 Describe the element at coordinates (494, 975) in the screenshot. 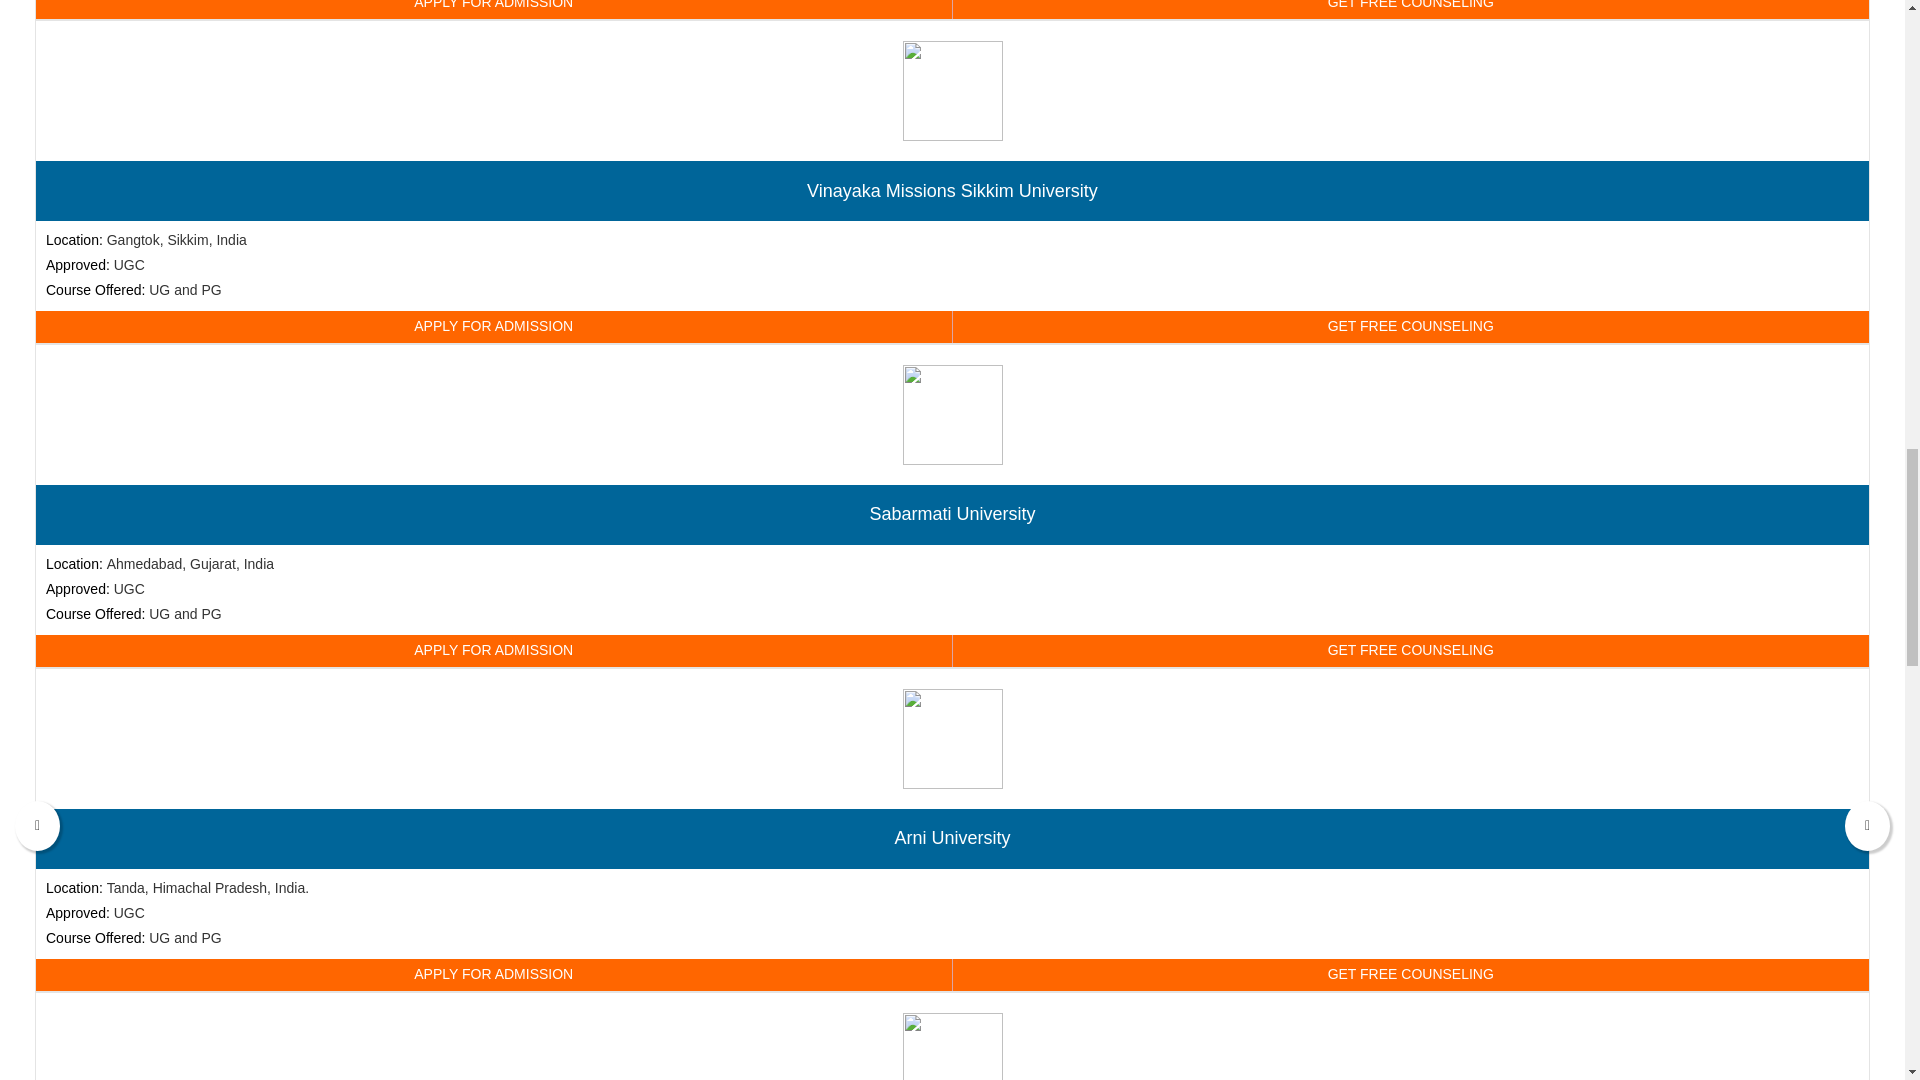

I see `APPLY FOR ADMISSION` at that location.